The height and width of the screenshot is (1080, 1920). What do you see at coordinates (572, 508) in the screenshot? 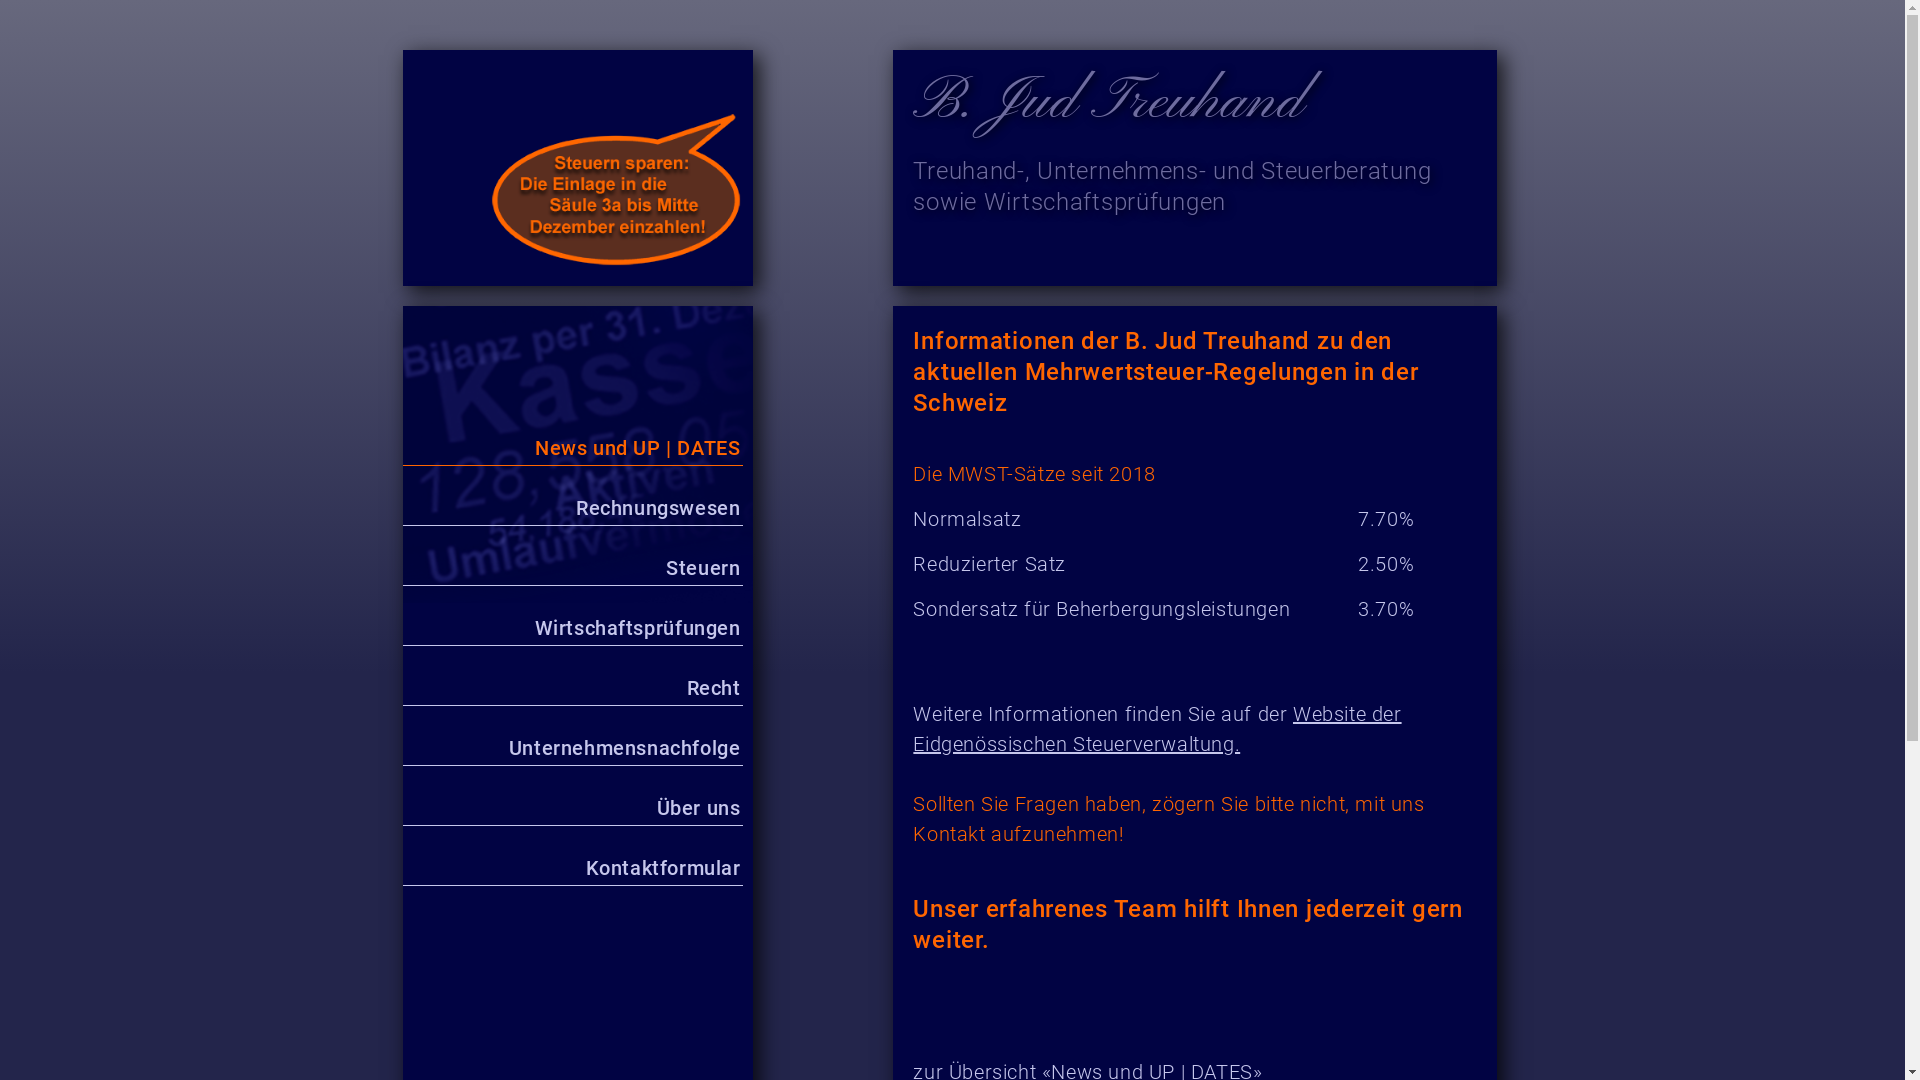
I see `Rechnungswesen` at bounding box center [572, 508].